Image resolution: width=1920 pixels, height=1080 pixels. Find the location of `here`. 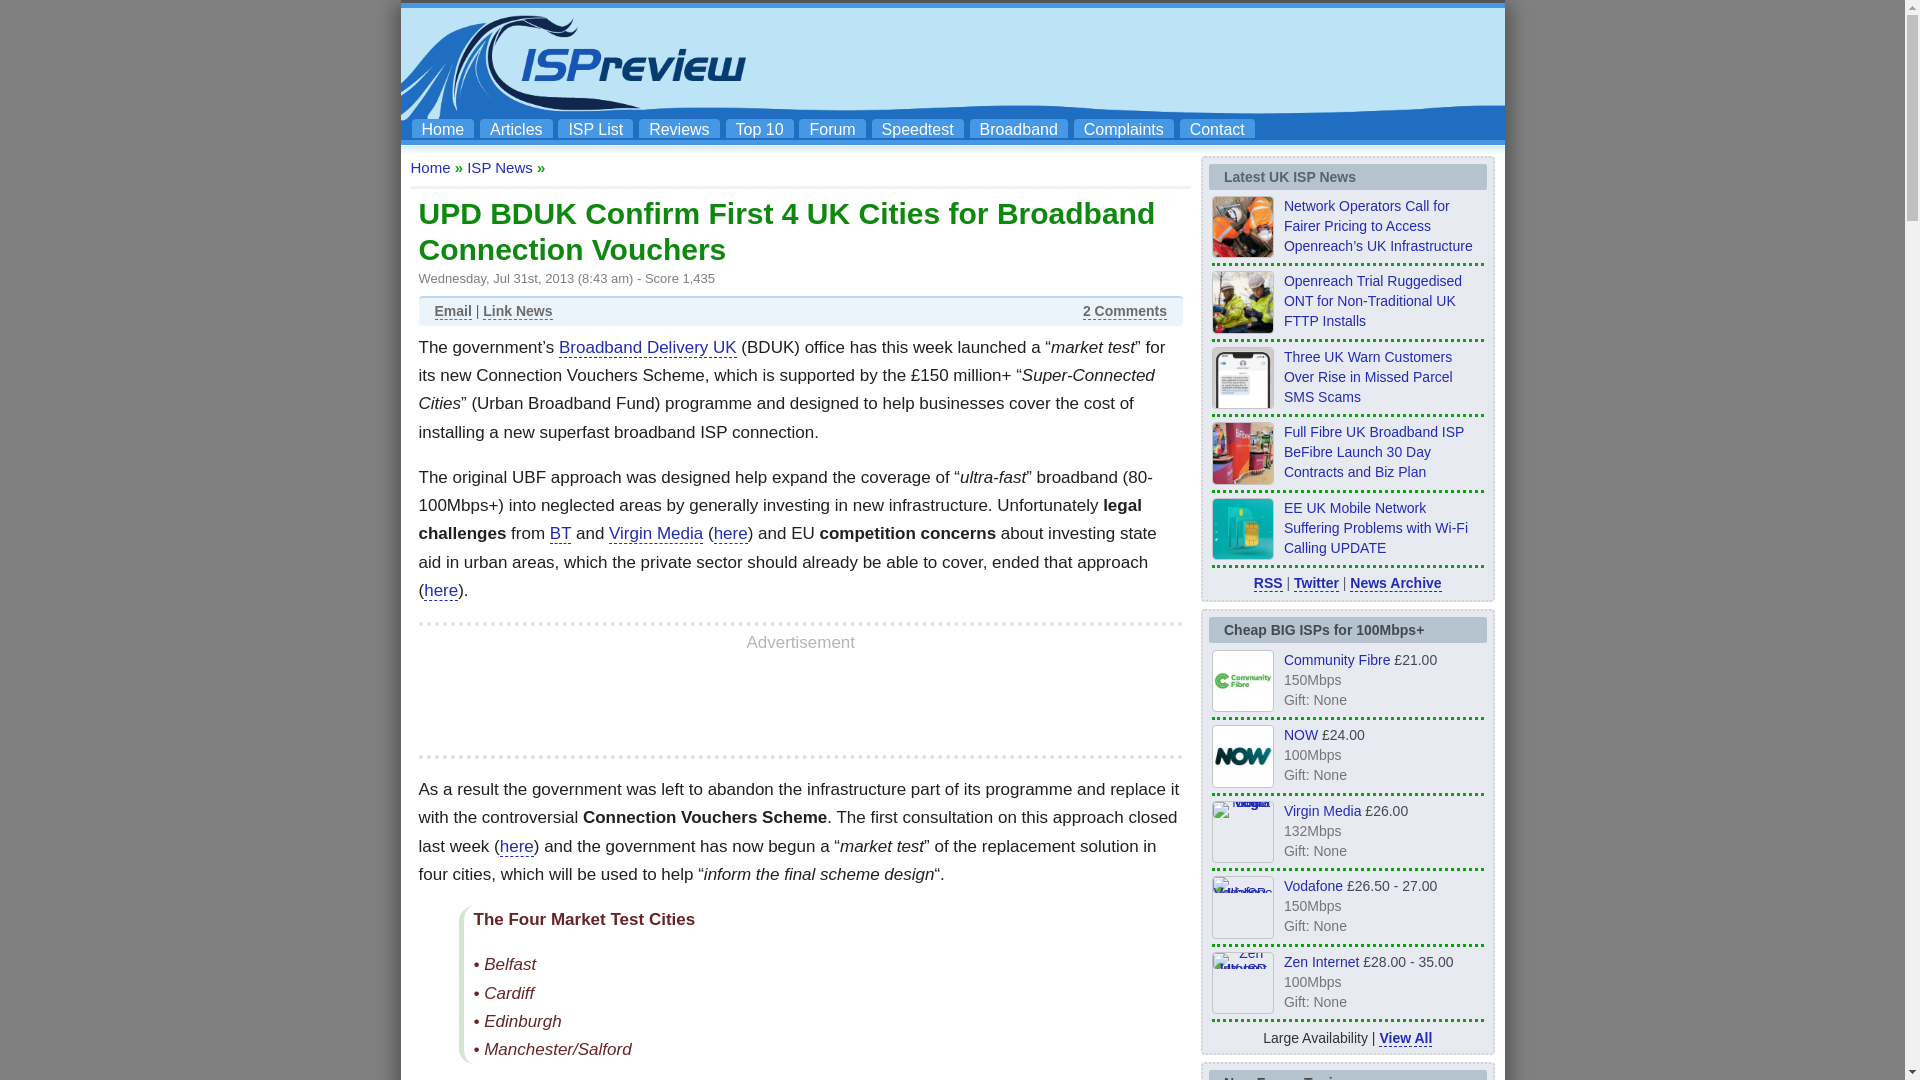

here is located at coordinates (731, 534).